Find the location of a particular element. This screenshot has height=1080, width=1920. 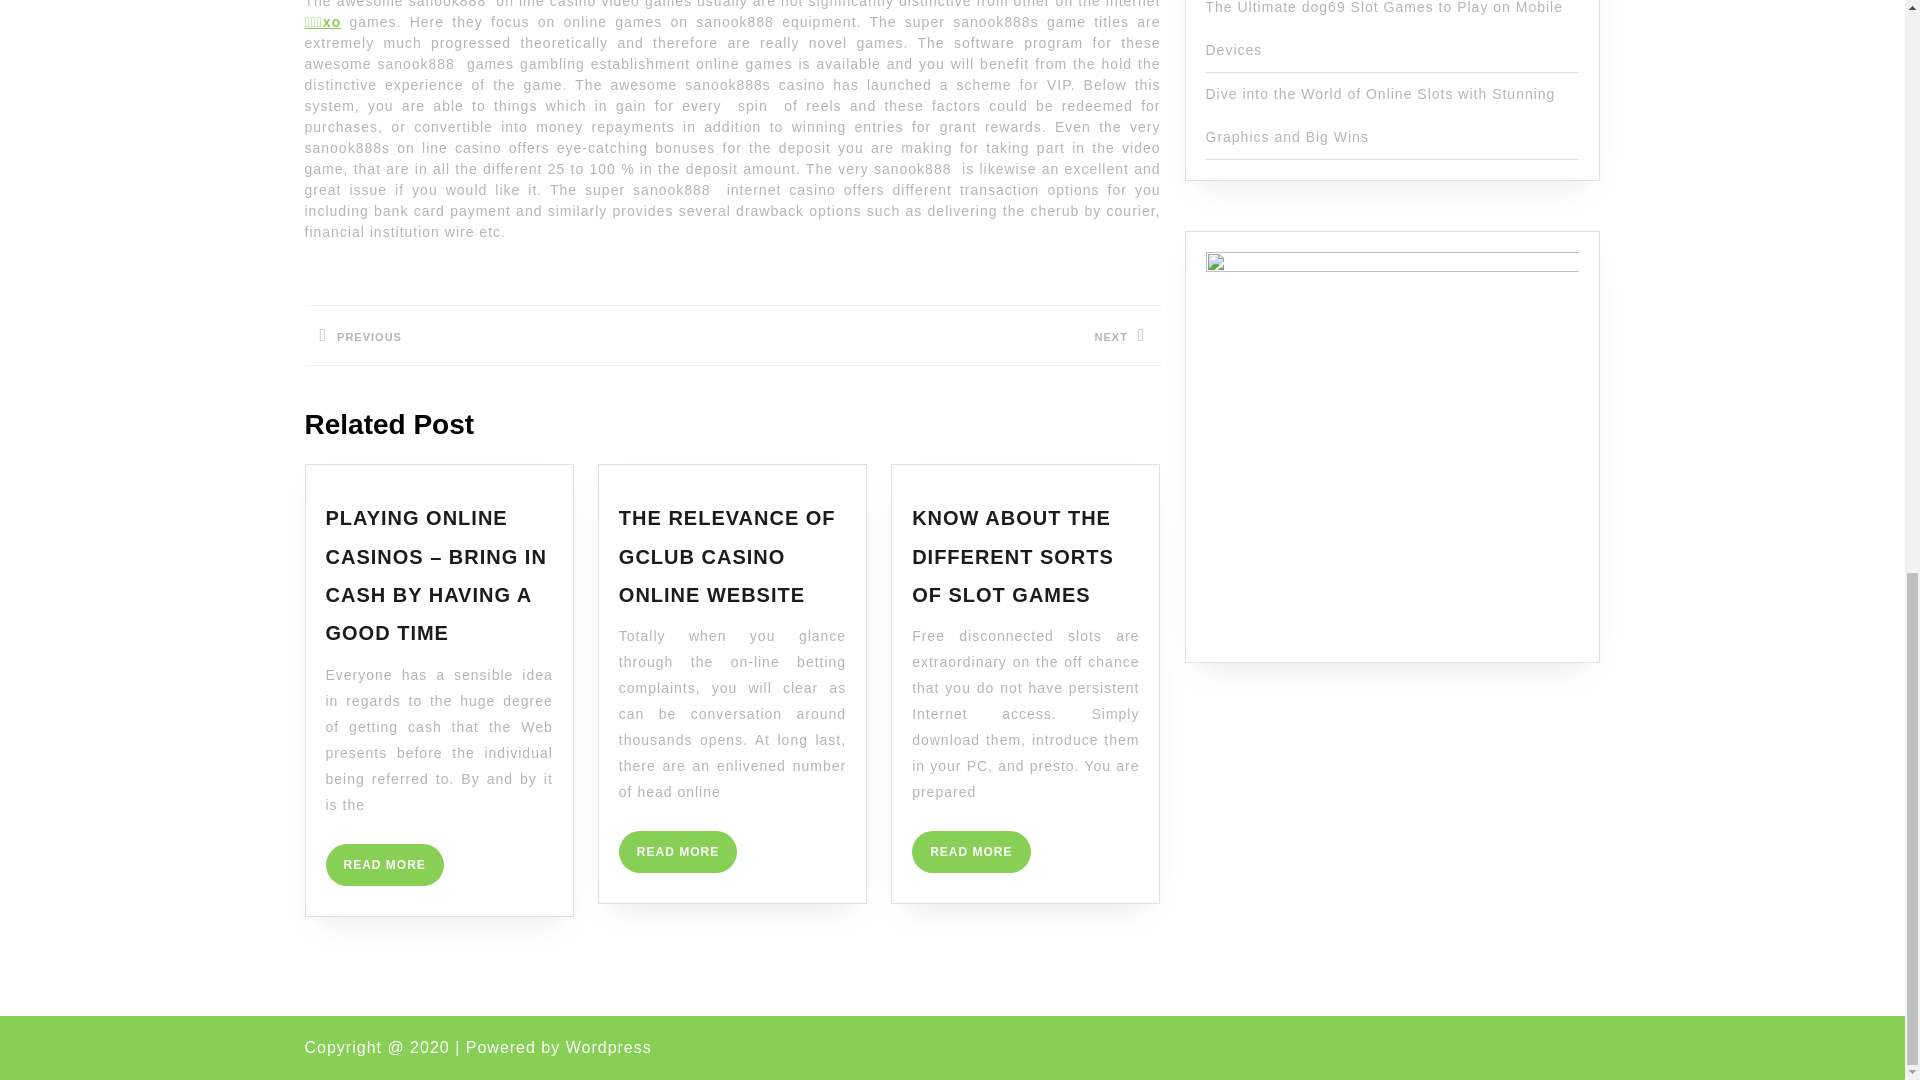

The Ultimate dog69 Slot Games to Play on Mobile Devices is located at coordinates (384, 864).